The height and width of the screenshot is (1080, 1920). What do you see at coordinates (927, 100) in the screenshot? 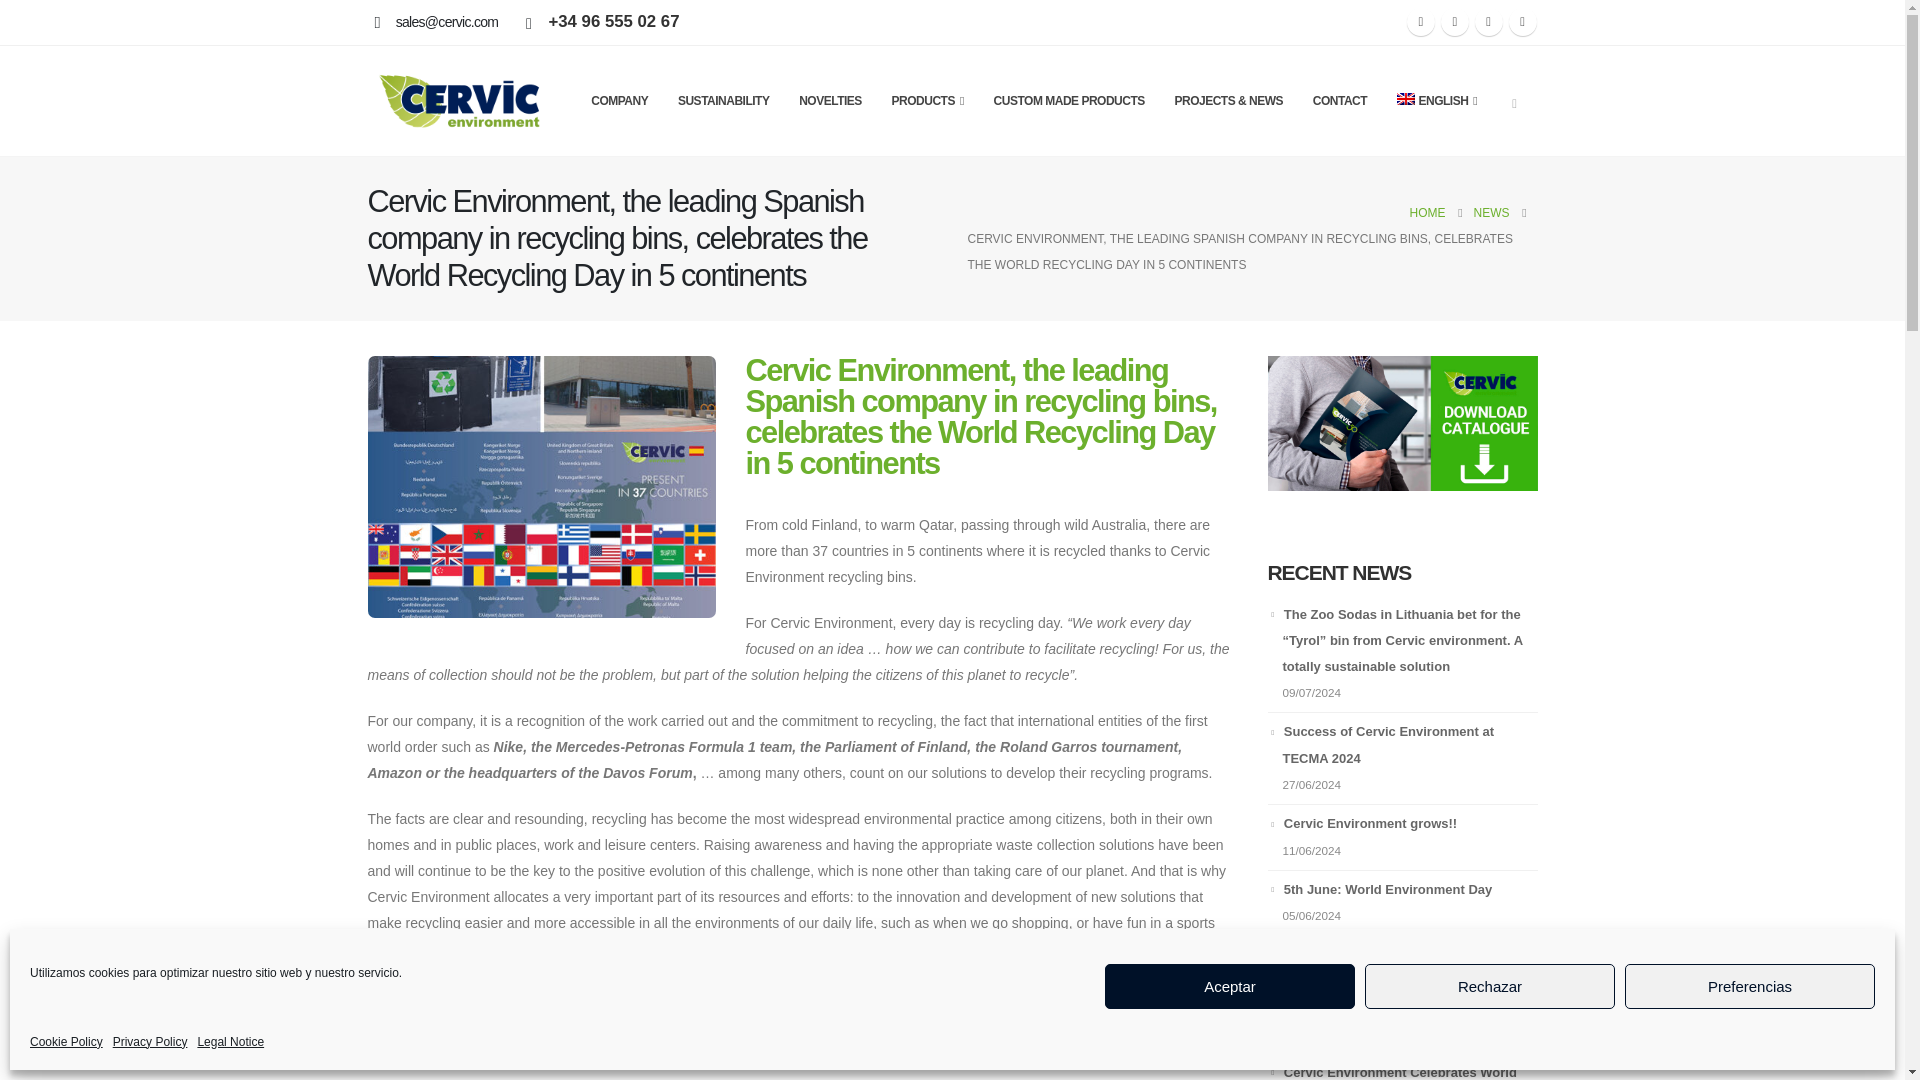
I see `PRODUCTS` at bounding box center [927, 100].